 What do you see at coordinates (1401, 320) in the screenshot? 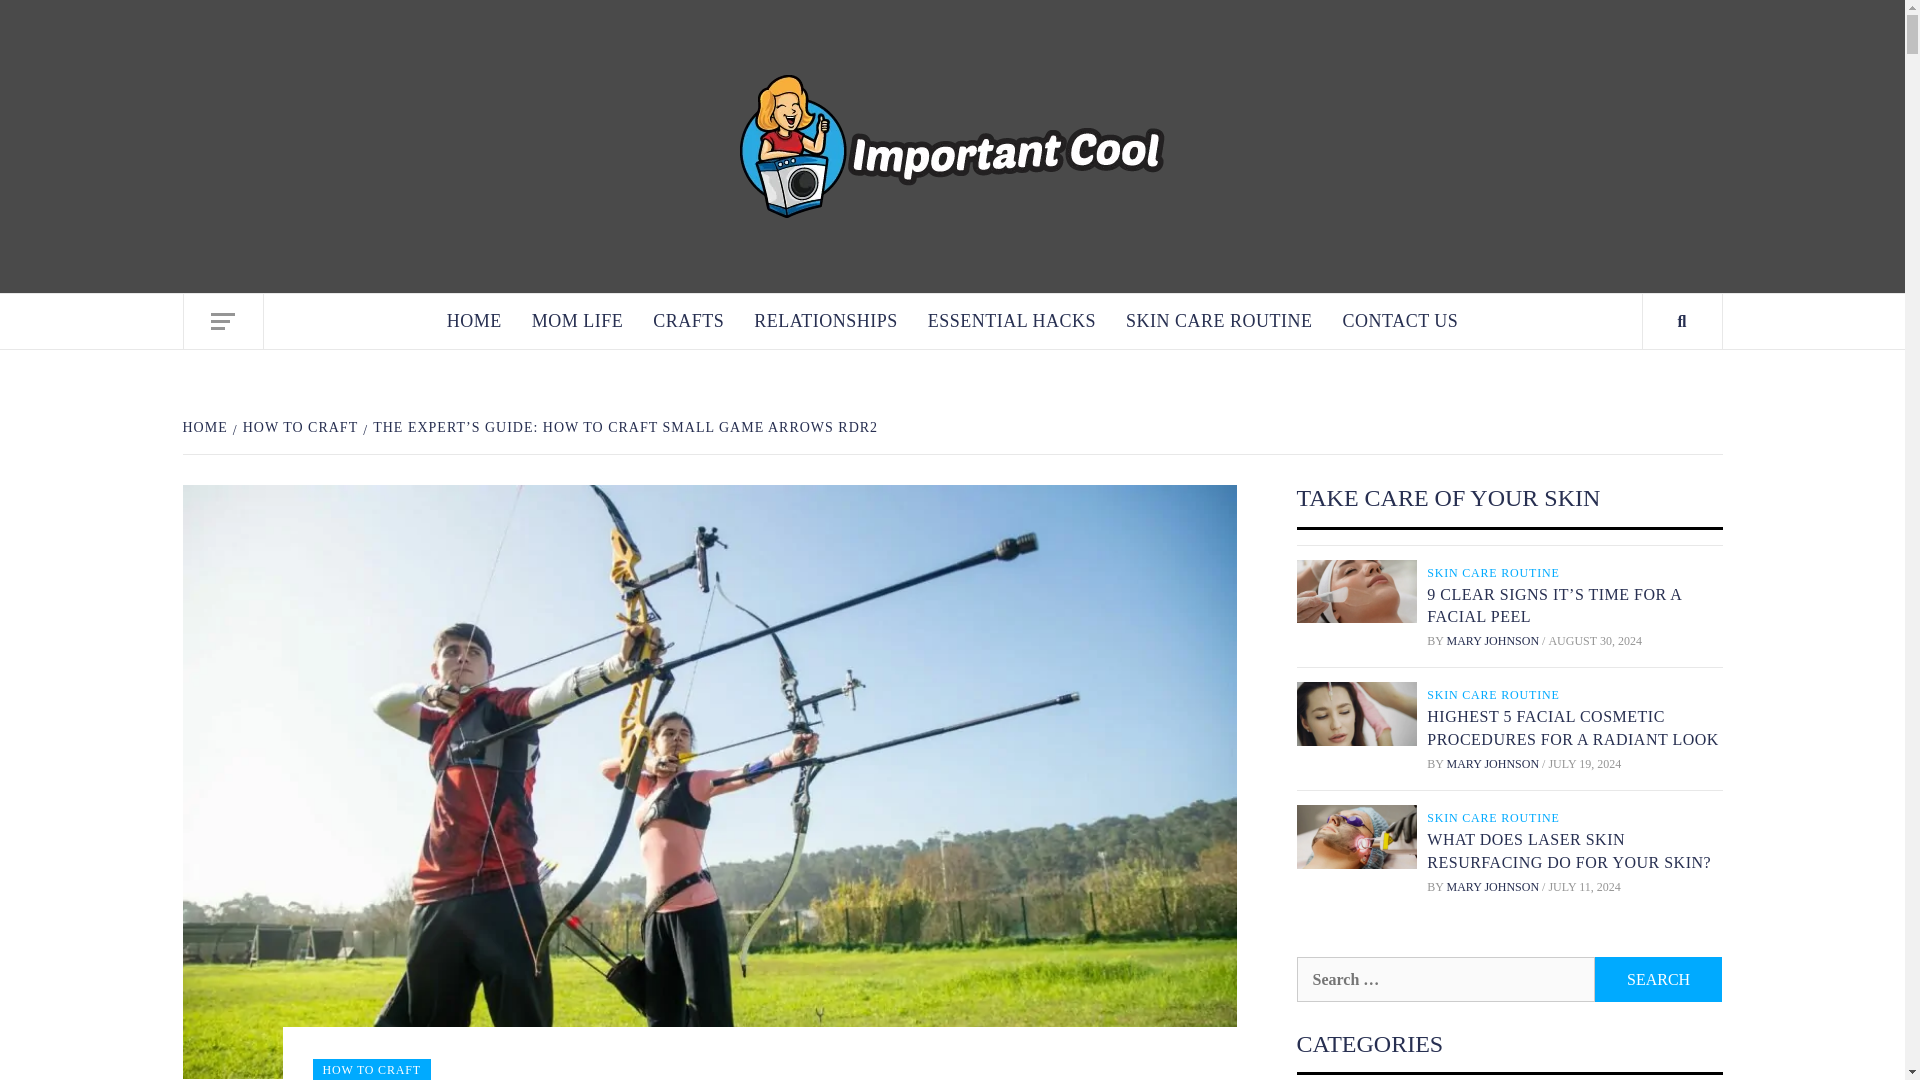
I see `CONTACT US` at bounding box center [1401, 320].